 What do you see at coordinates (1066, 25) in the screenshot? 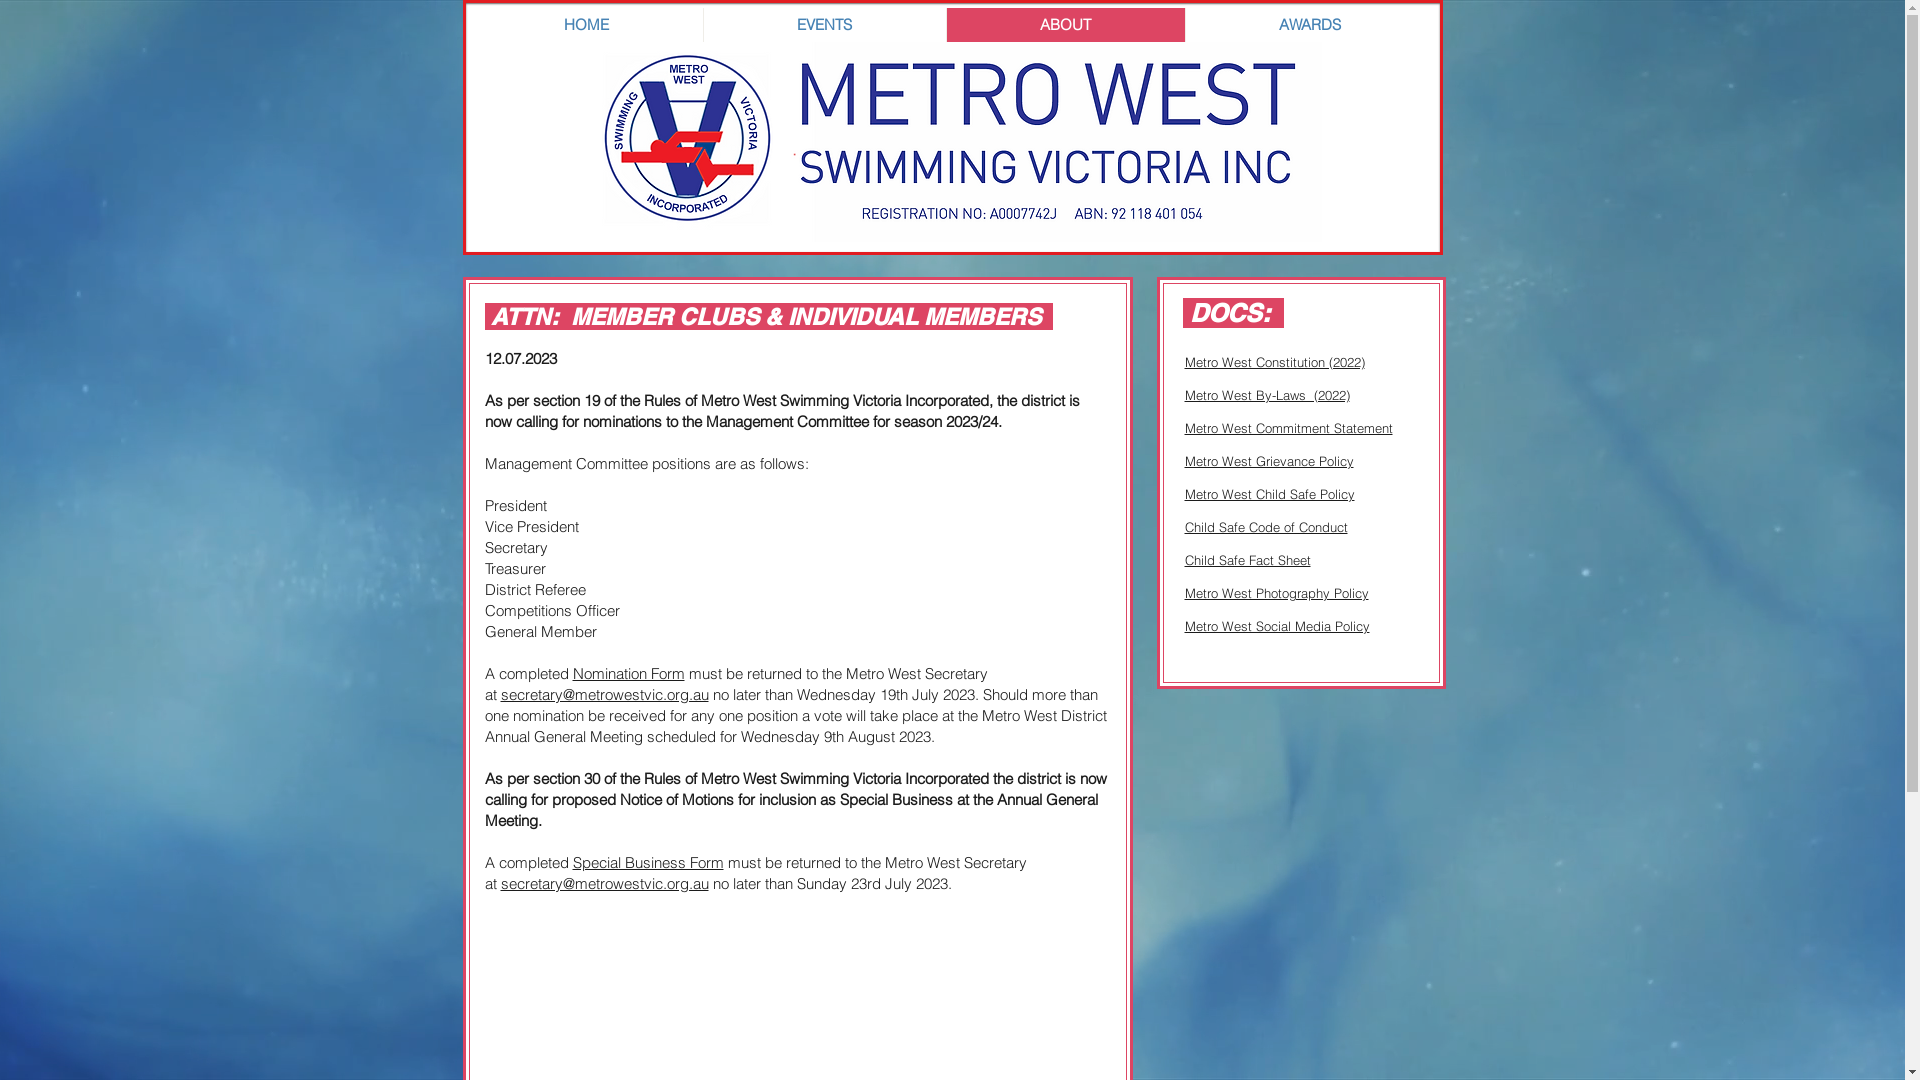
I see `ABOUT` at bounding box center [1066, 25].